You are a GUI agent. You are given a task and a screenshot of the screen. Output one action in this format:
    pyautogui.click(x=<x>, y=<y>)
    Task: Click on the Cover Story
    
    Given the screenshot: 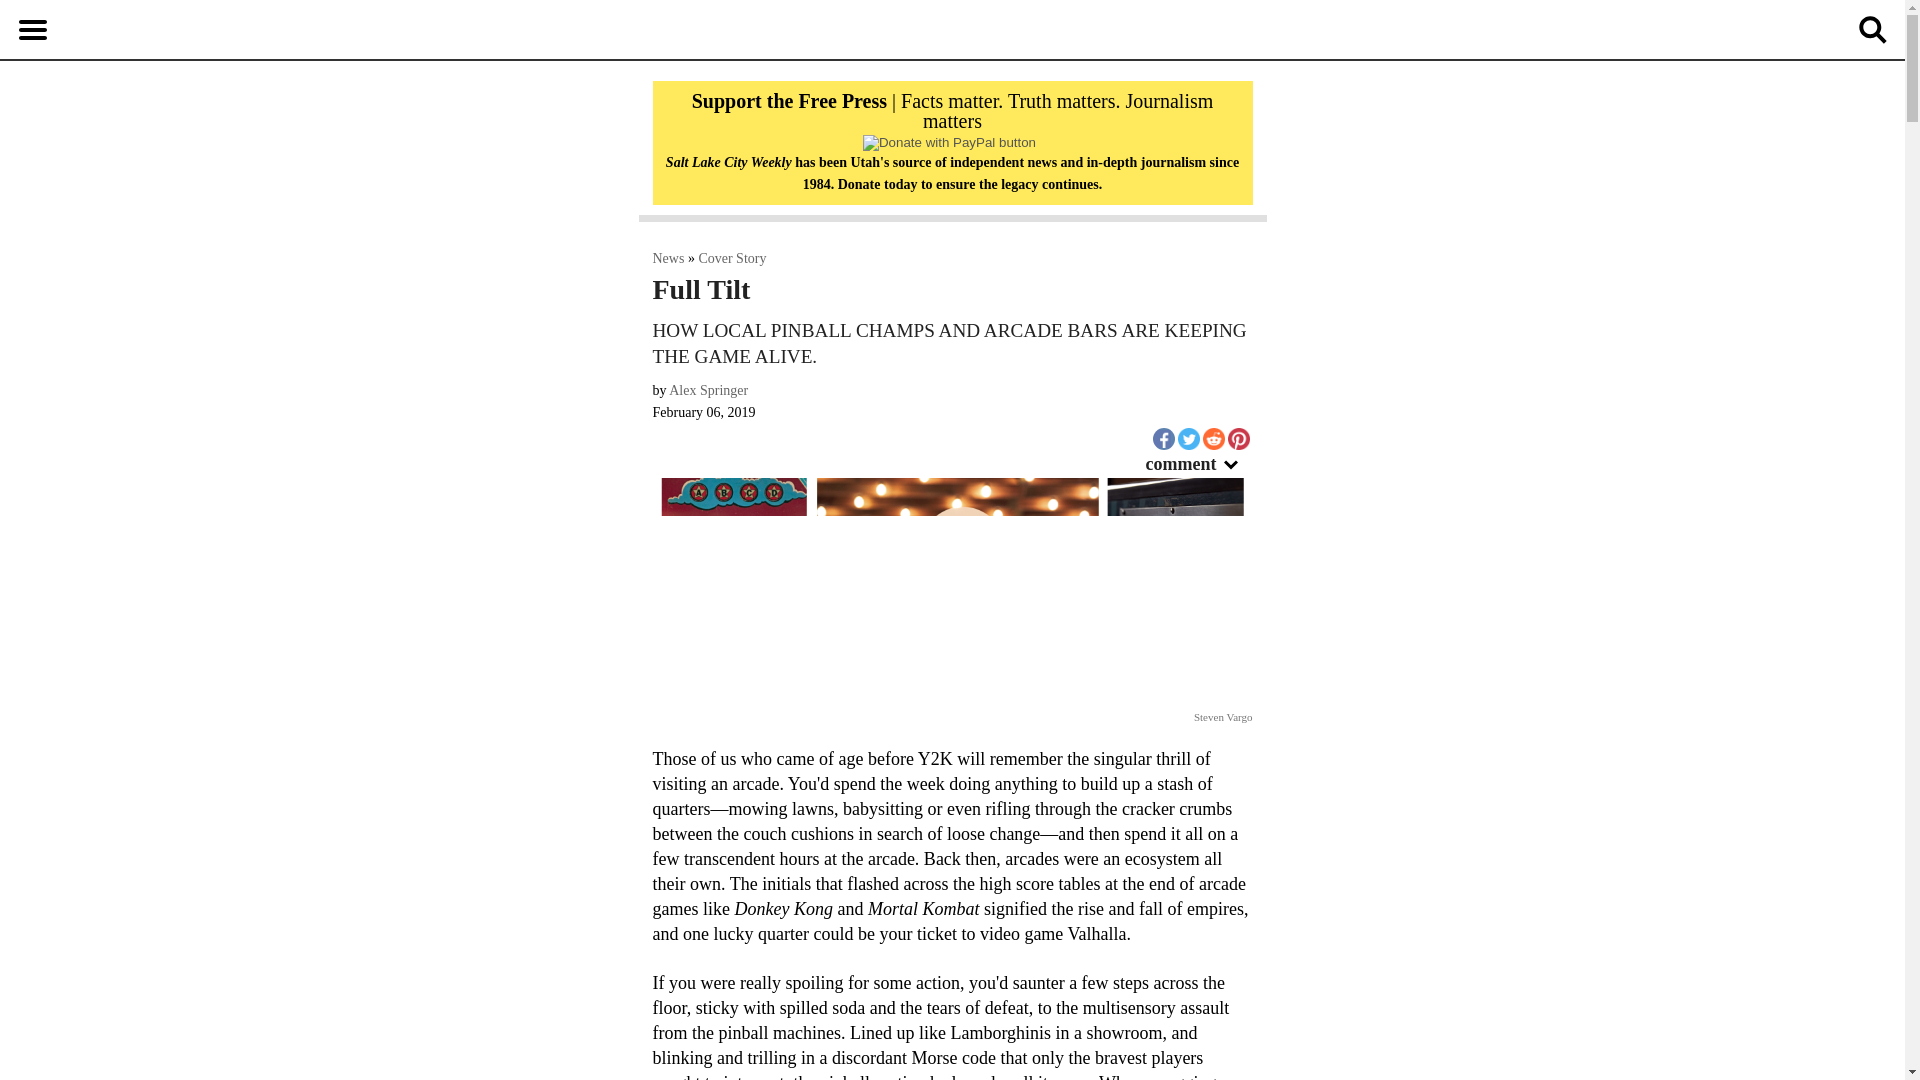 What is the action you would take?
    pyautogui.click(x=732, y=258)
    